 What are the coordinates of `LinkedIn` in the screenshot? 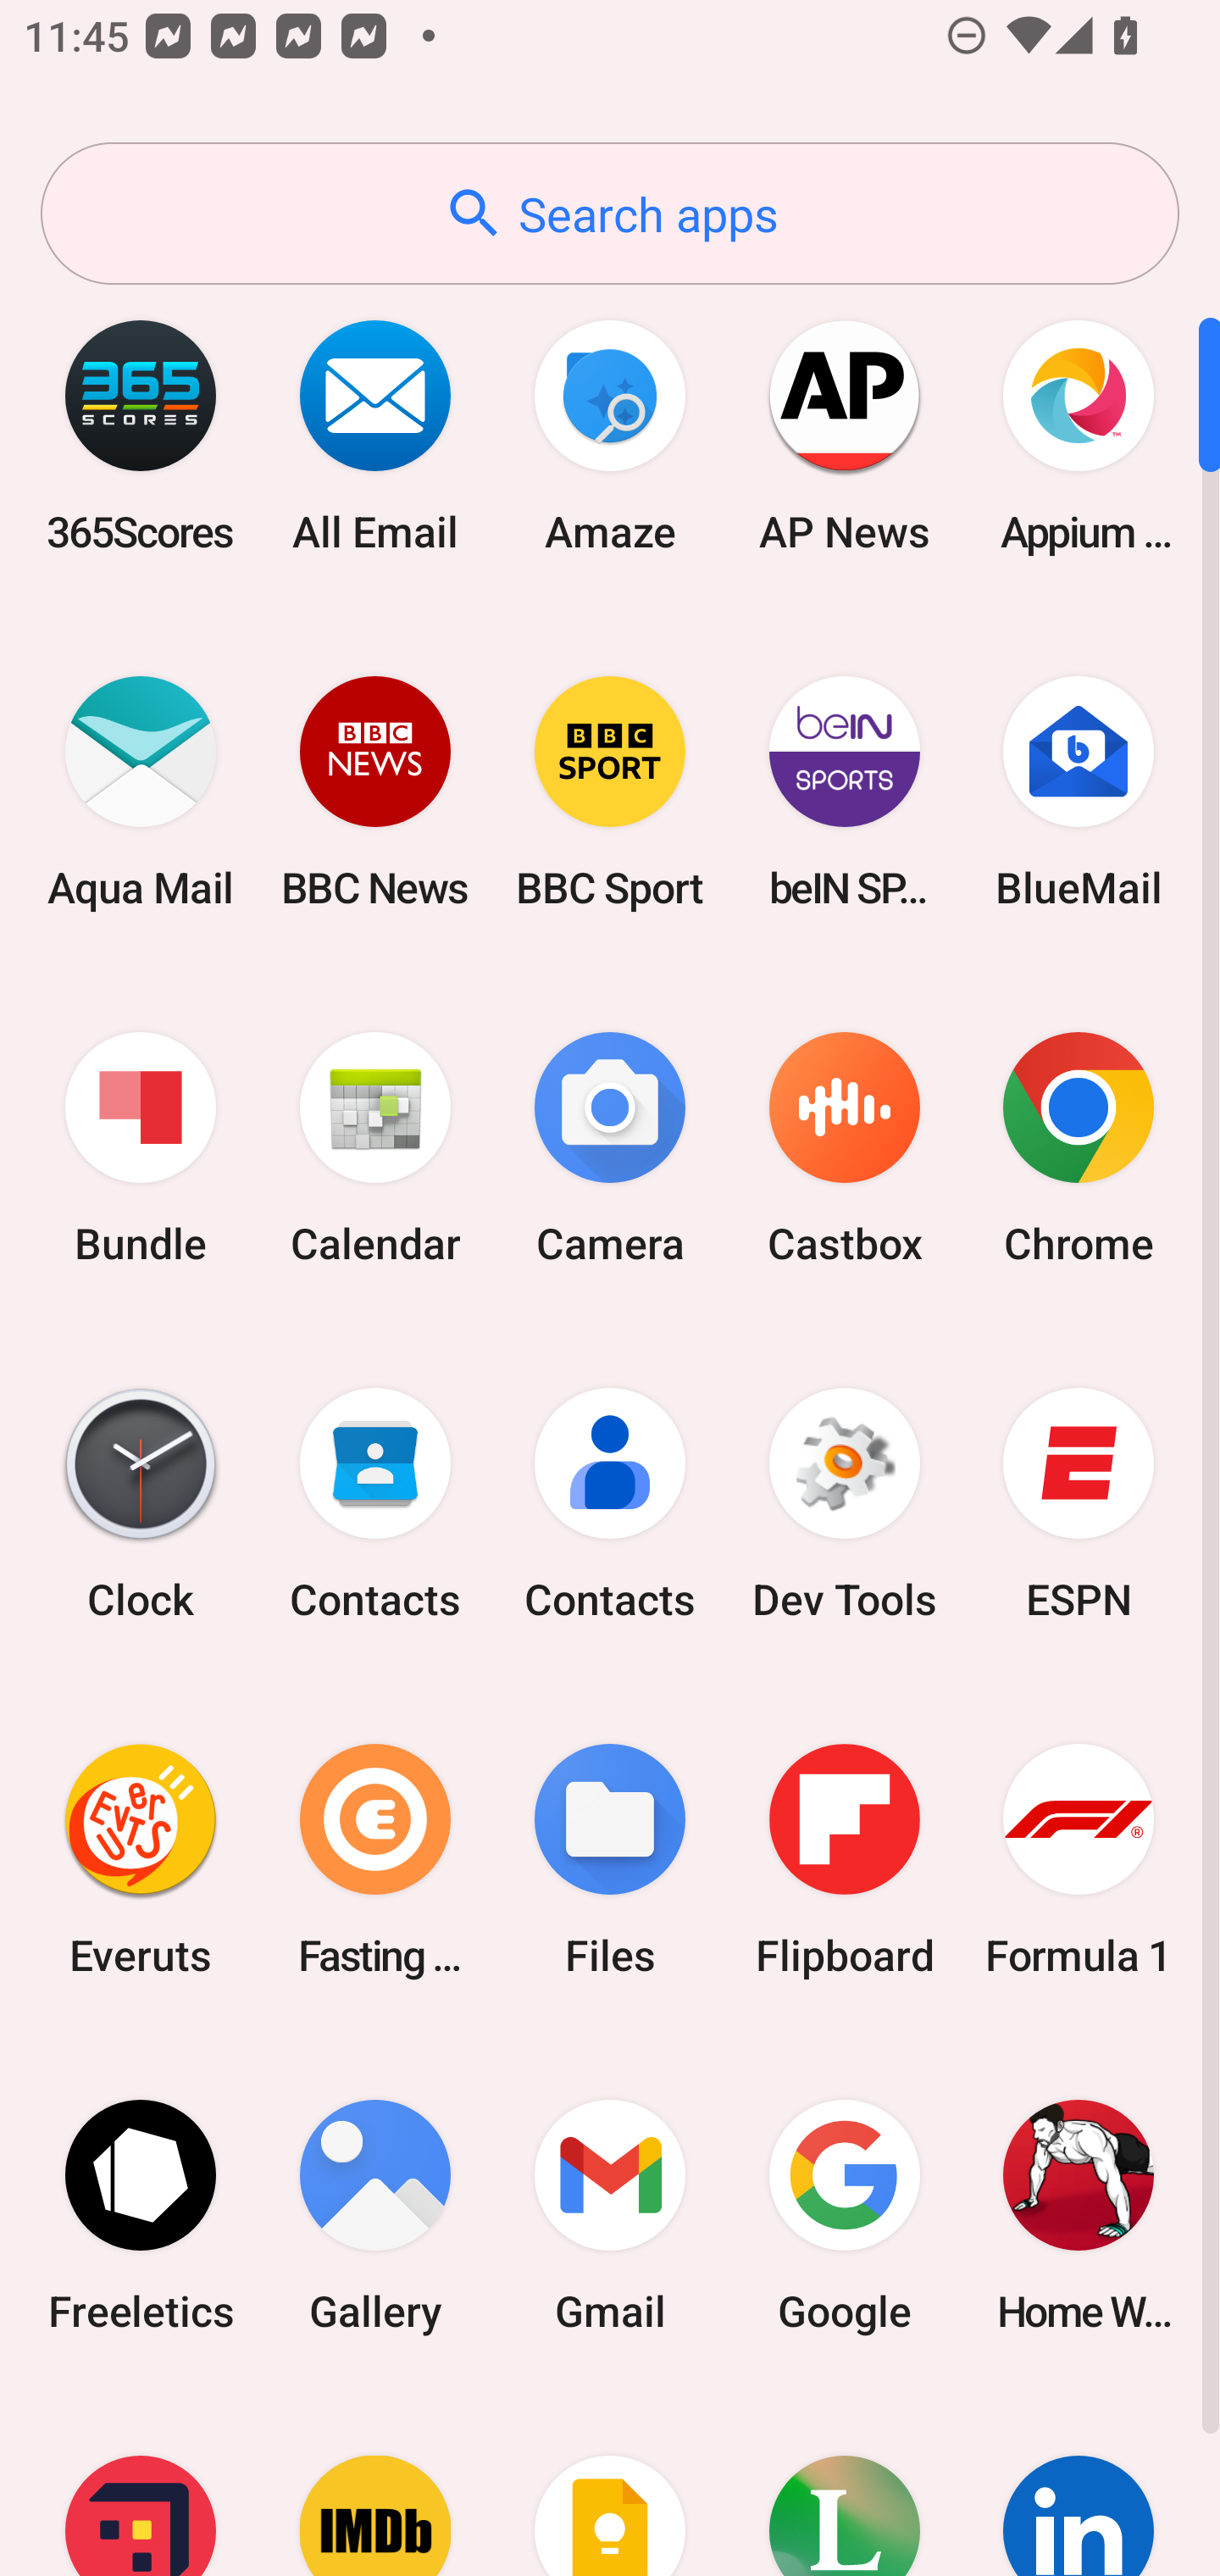 It's located at (1079, 2484).